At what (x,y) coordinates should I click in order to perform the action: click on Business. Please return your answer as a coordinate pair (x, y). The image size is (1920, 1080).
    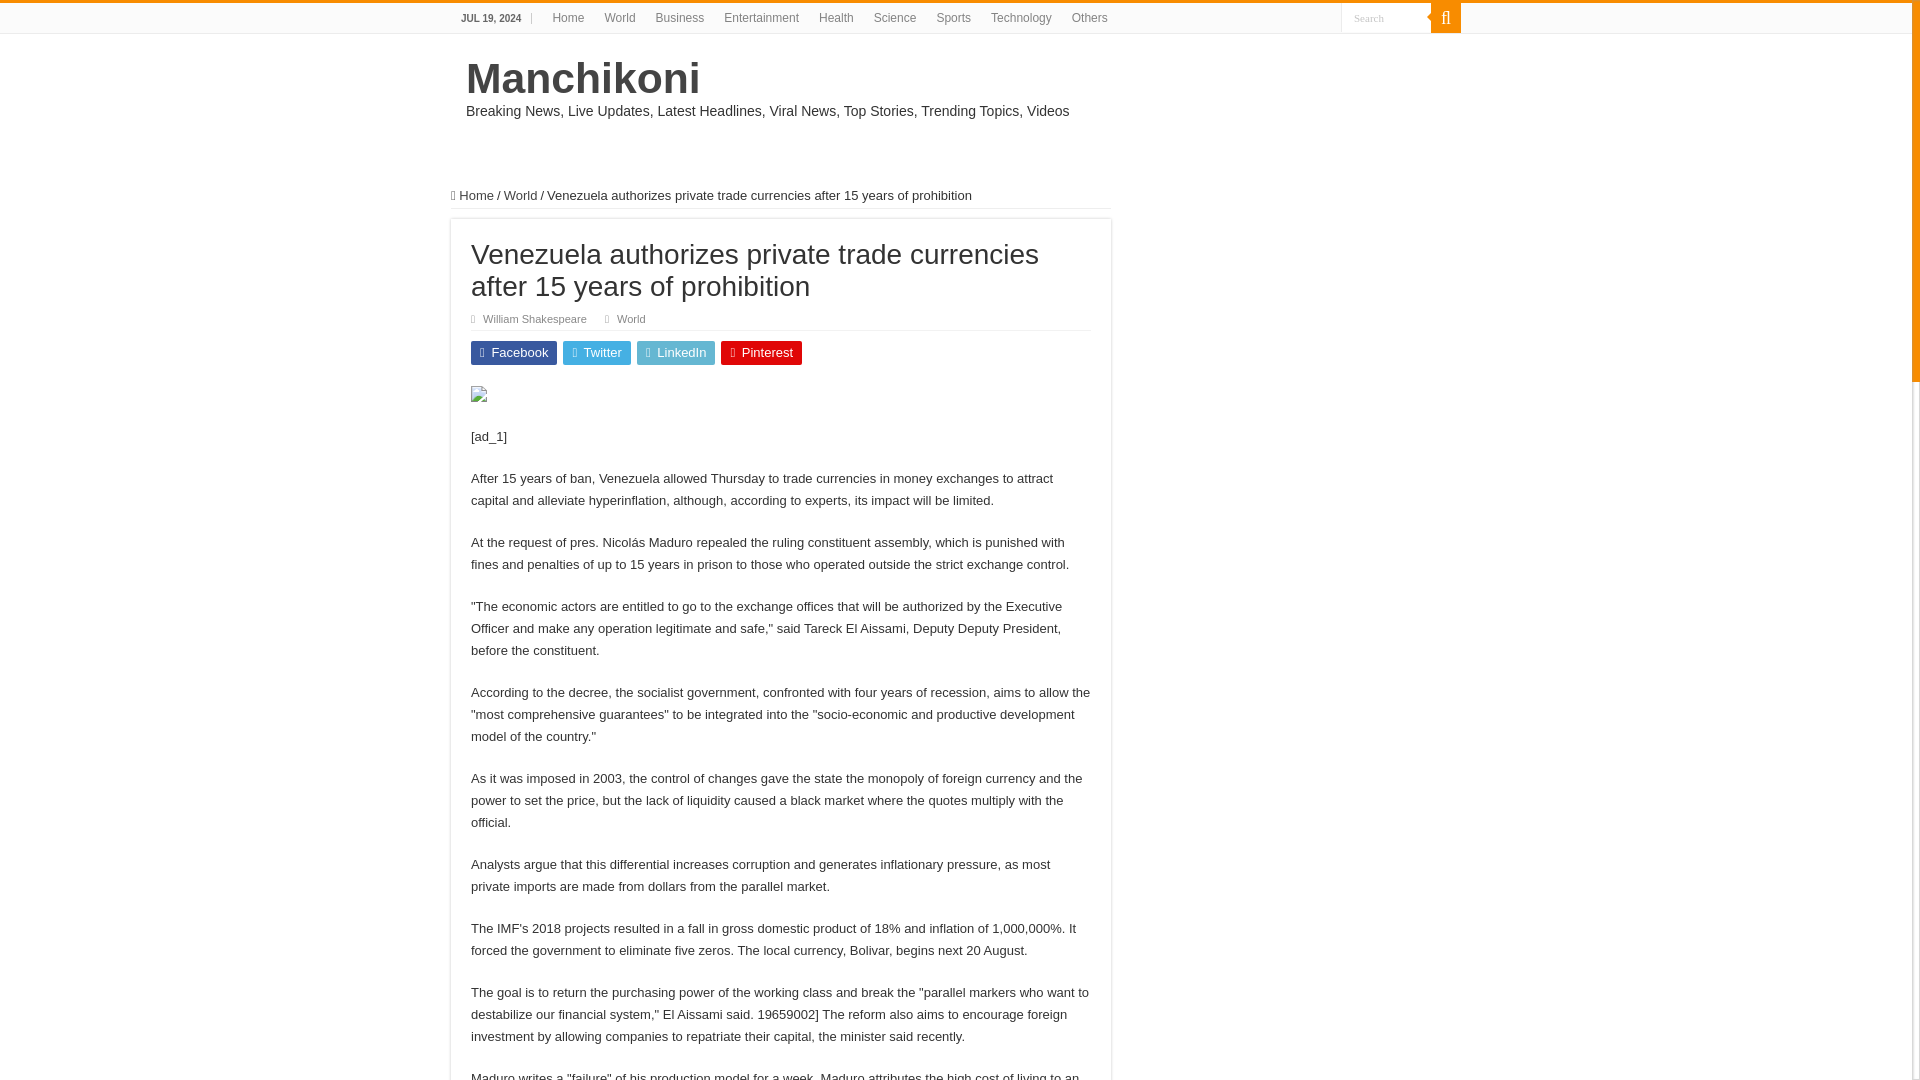
    Looking at the image, I should click on (680, 18).